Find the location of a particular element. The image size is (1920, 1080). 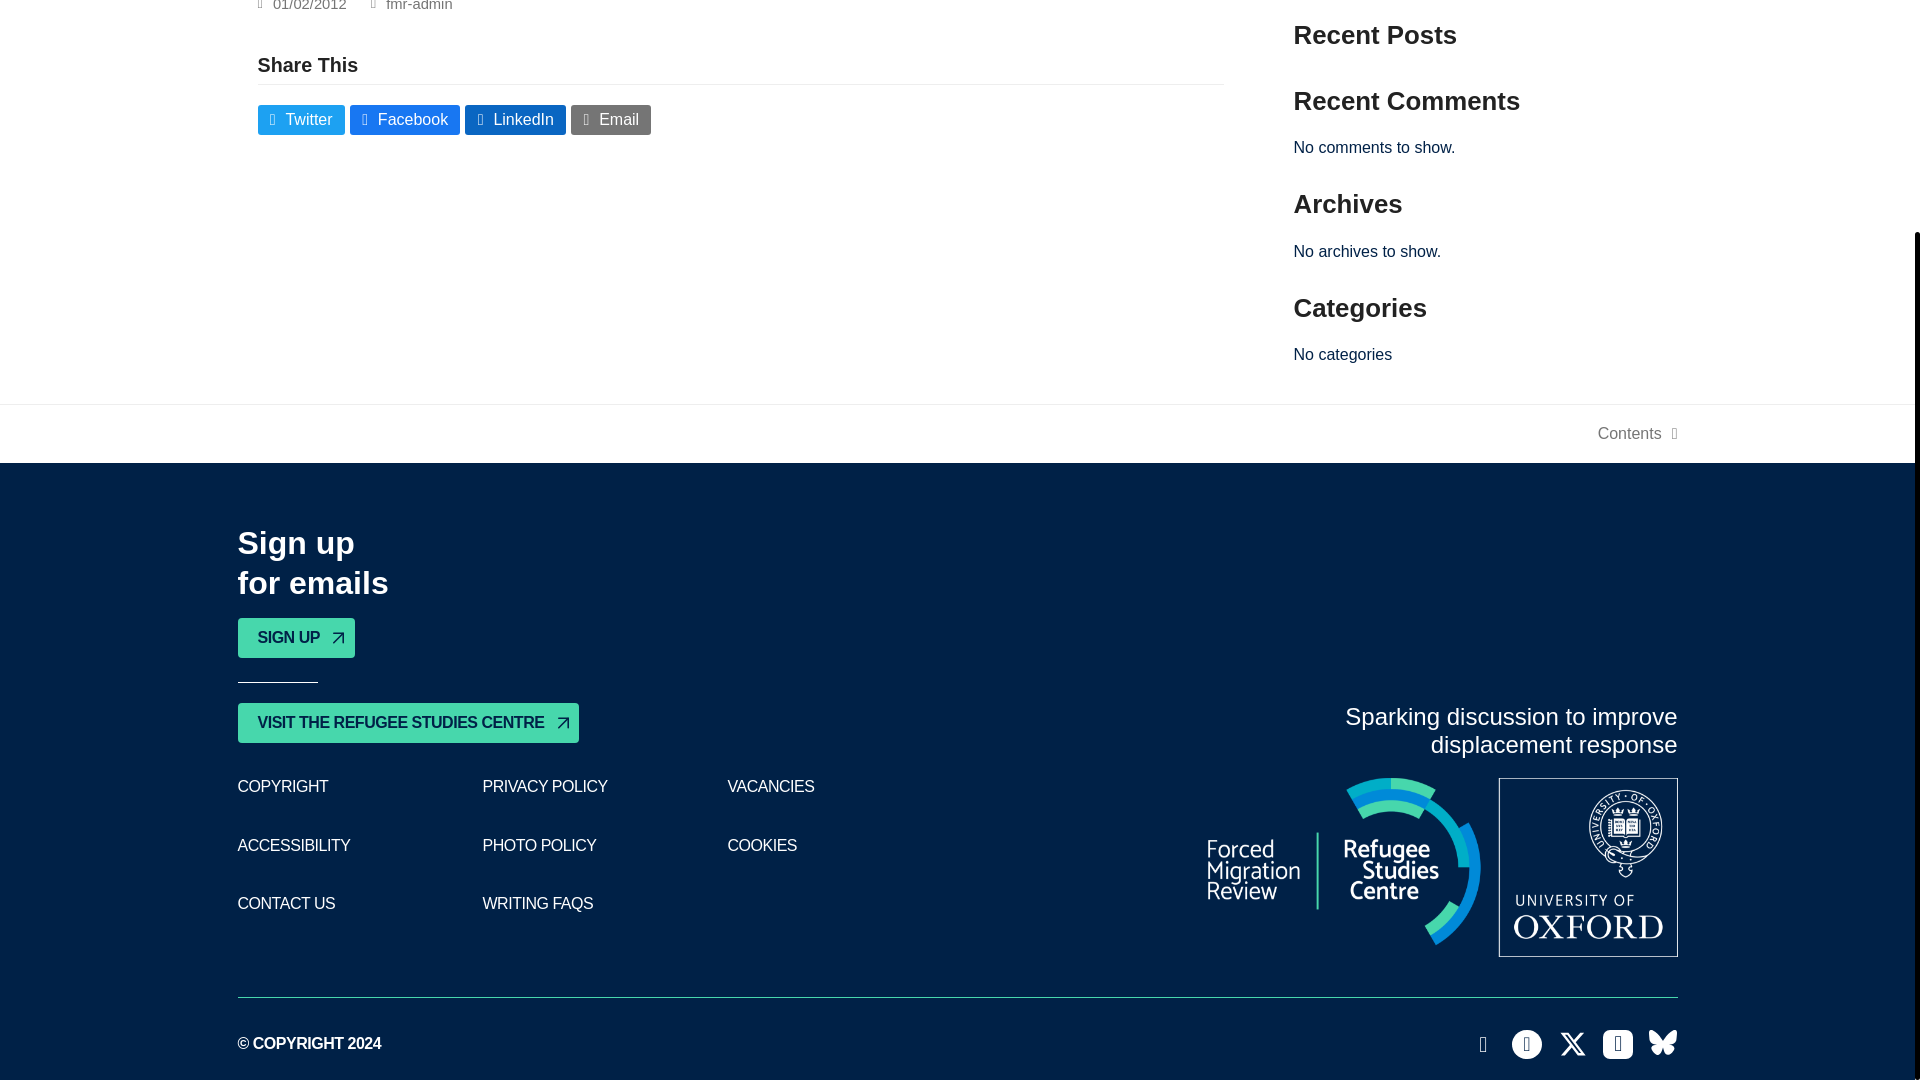

Posts by fmr-admin is located at coordinates (1483, 1044).